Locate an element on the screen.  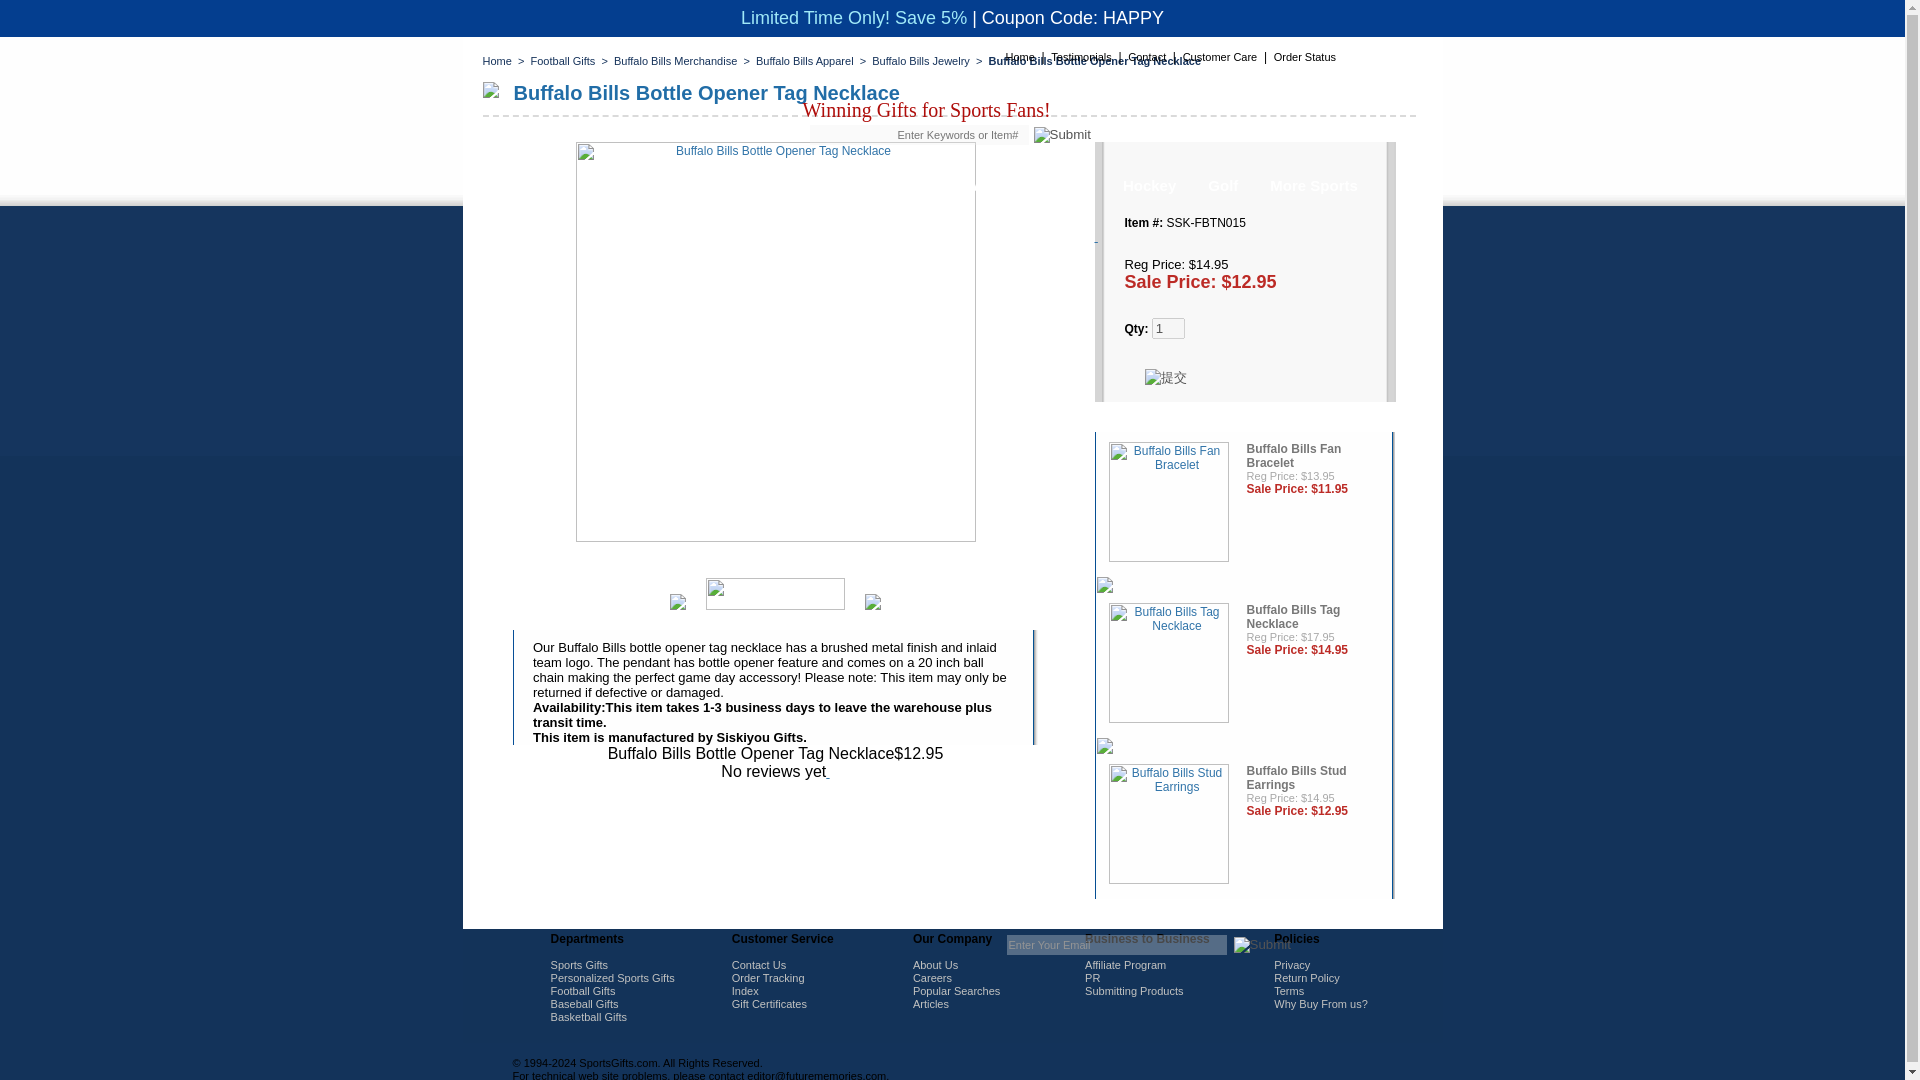
Baseball is located at coordinates (878, 184).